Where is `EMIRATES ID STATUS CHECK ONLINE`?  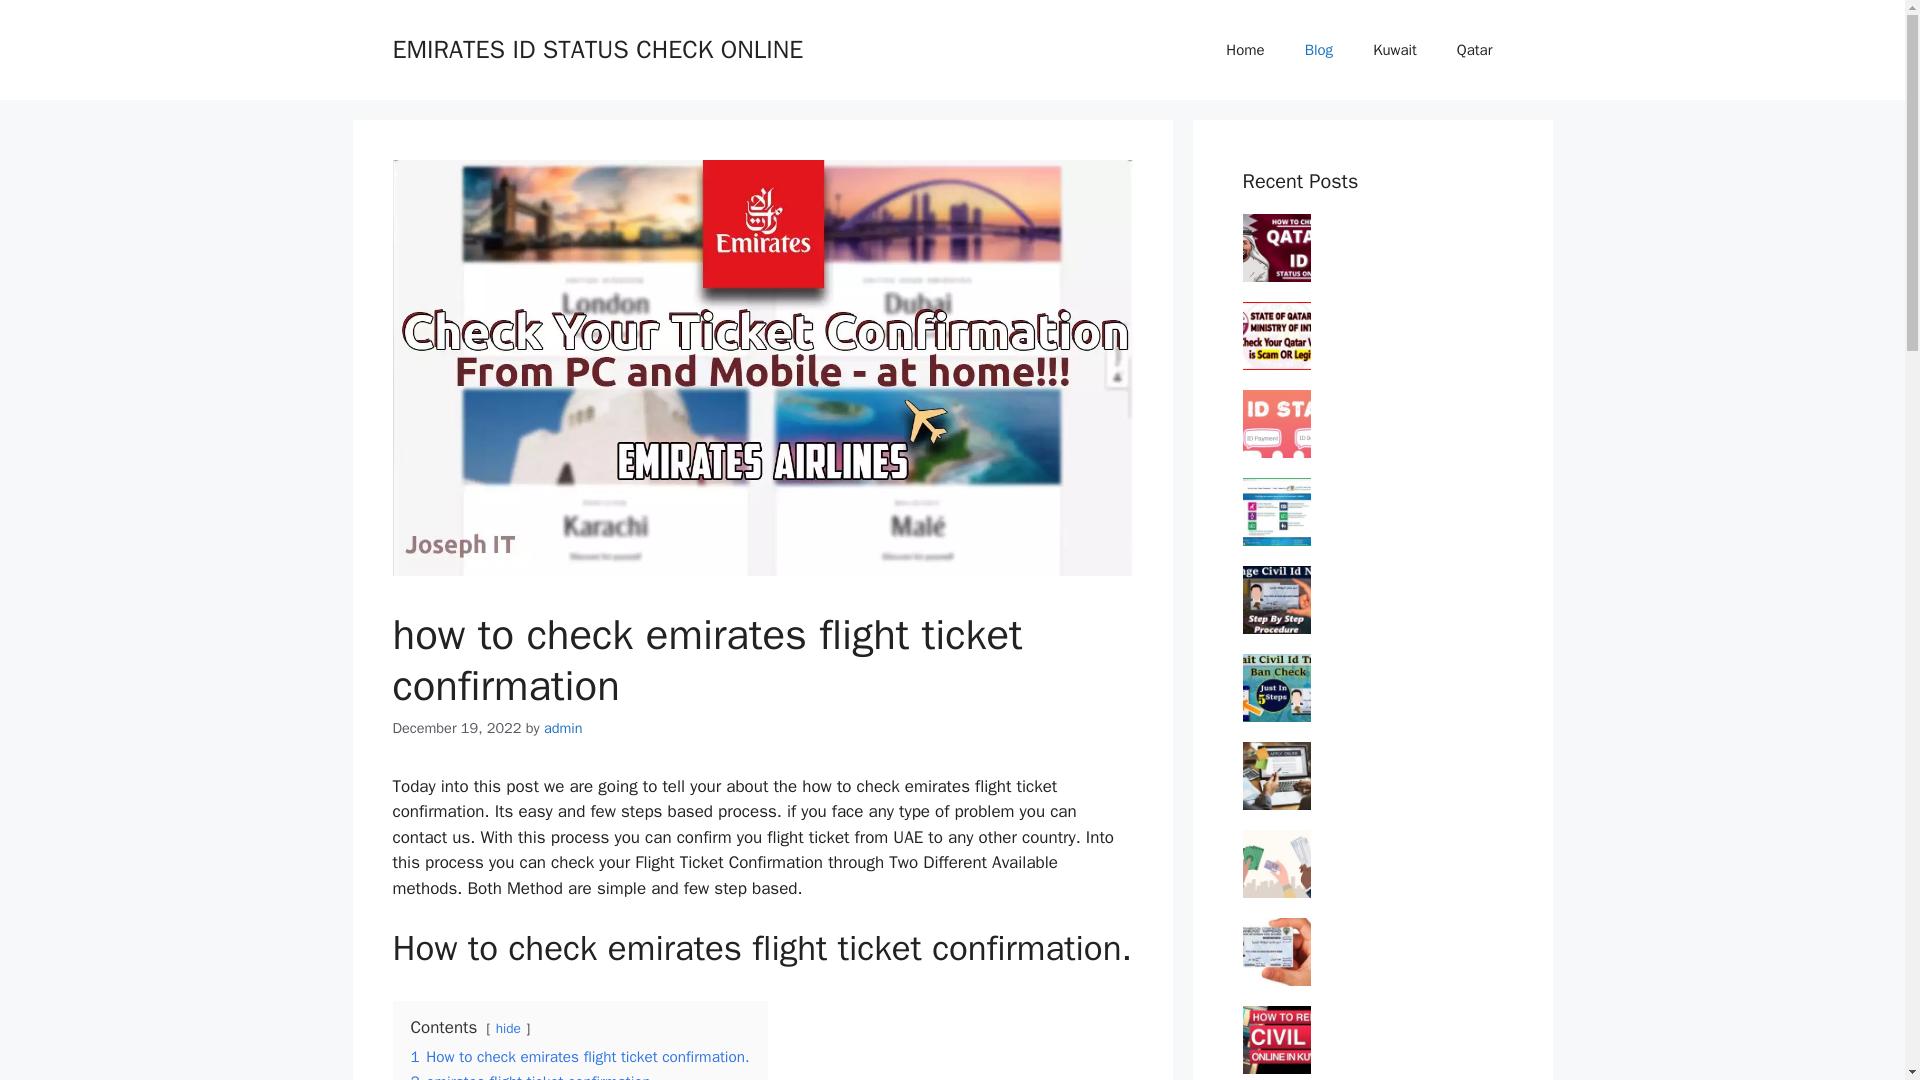
EMIRATES ID STATUS CHECK ONLINE is located at coordinates (596, 48).